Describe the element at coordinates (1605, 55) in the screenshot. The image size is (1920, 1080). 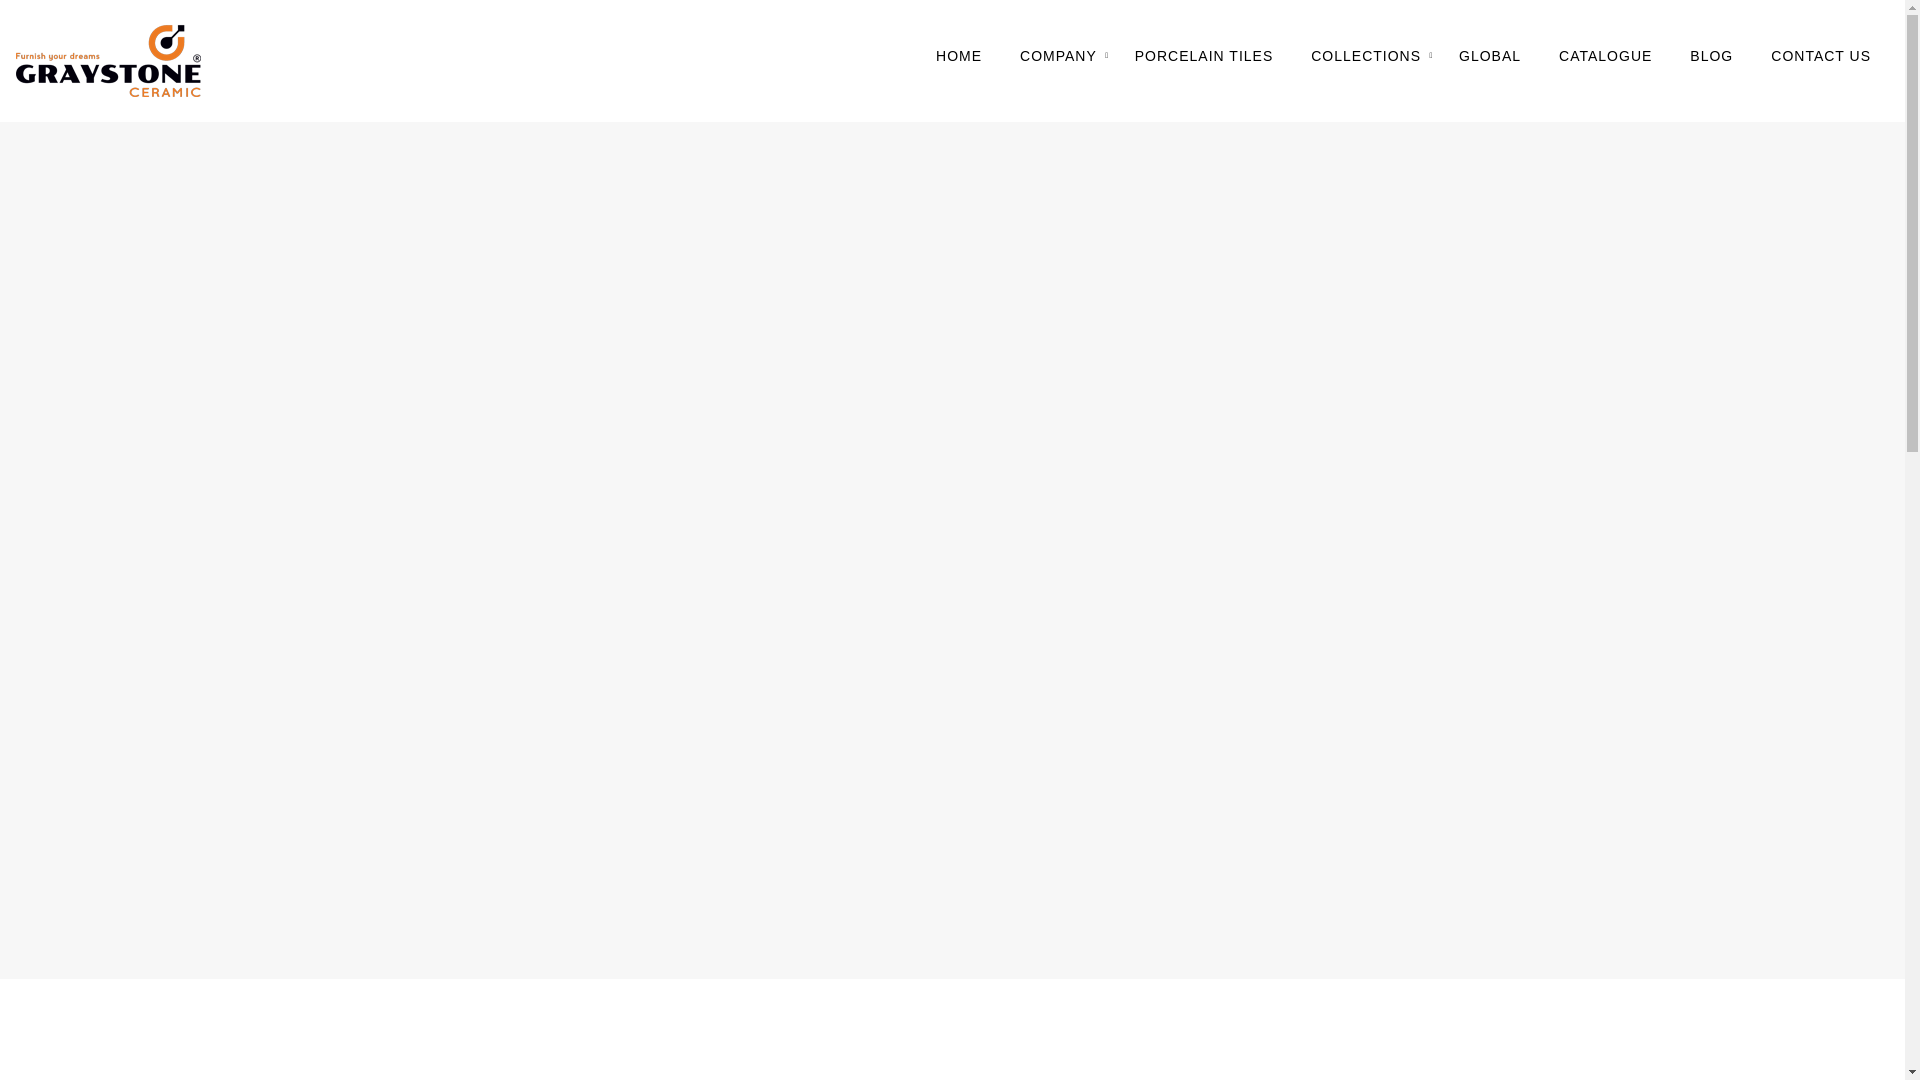
I see `CATALOGUE` at that location.